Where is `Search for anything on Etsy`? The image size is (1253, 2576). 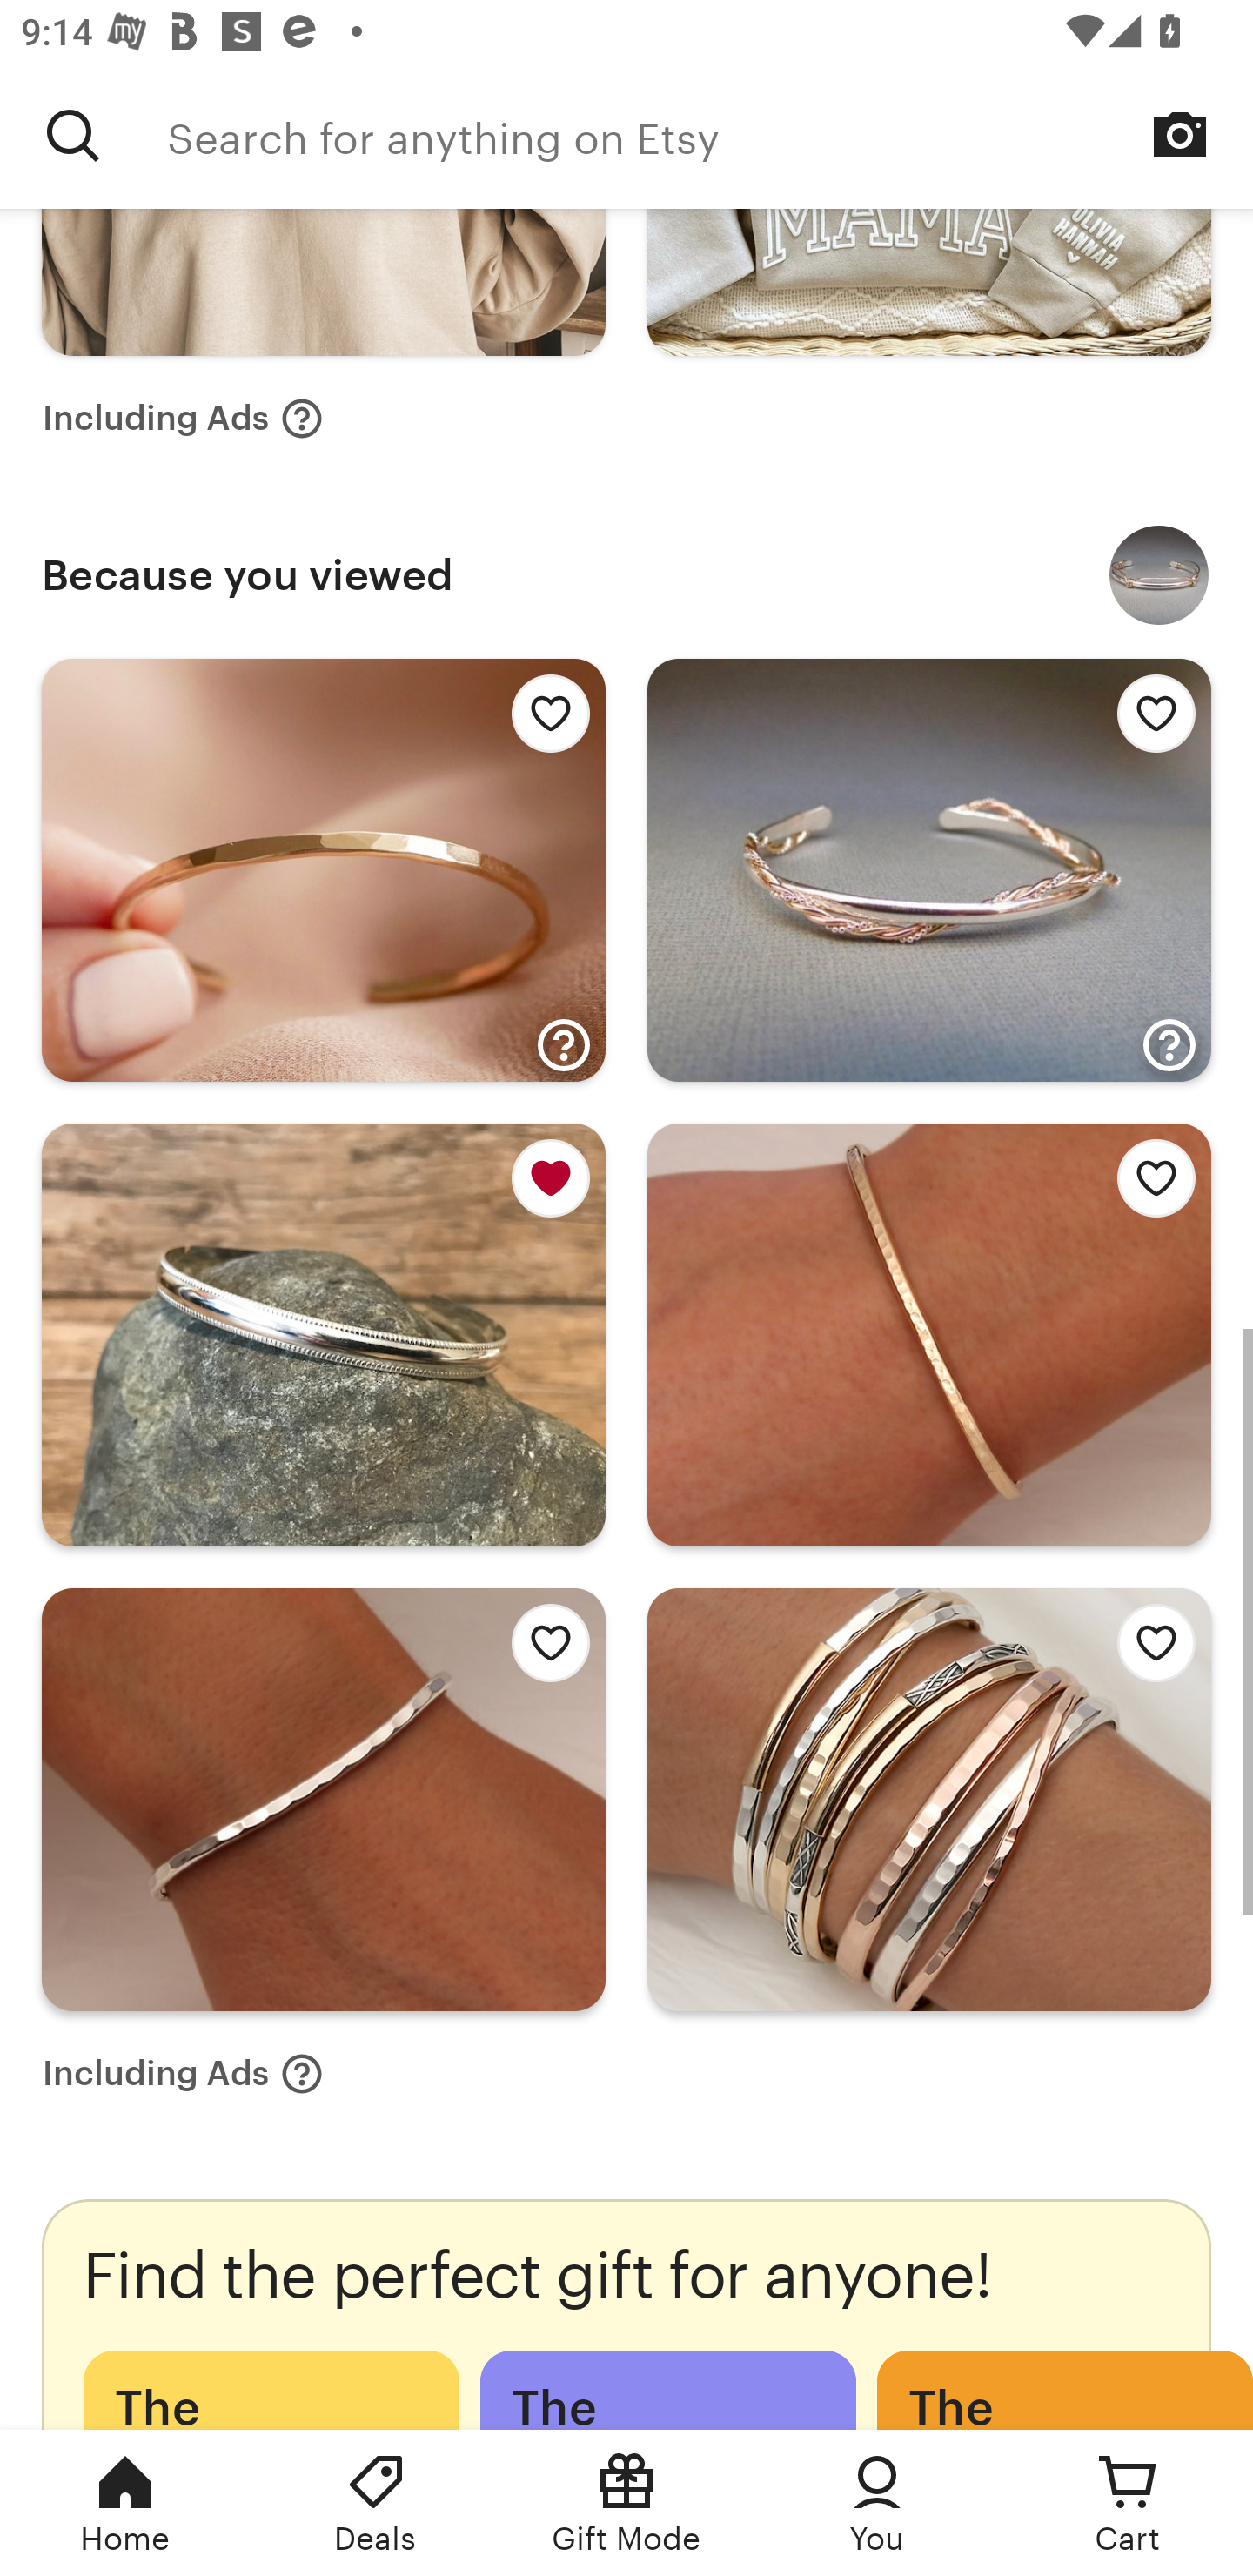
Search for anything on Etsy is located at coordinates (73, 135).